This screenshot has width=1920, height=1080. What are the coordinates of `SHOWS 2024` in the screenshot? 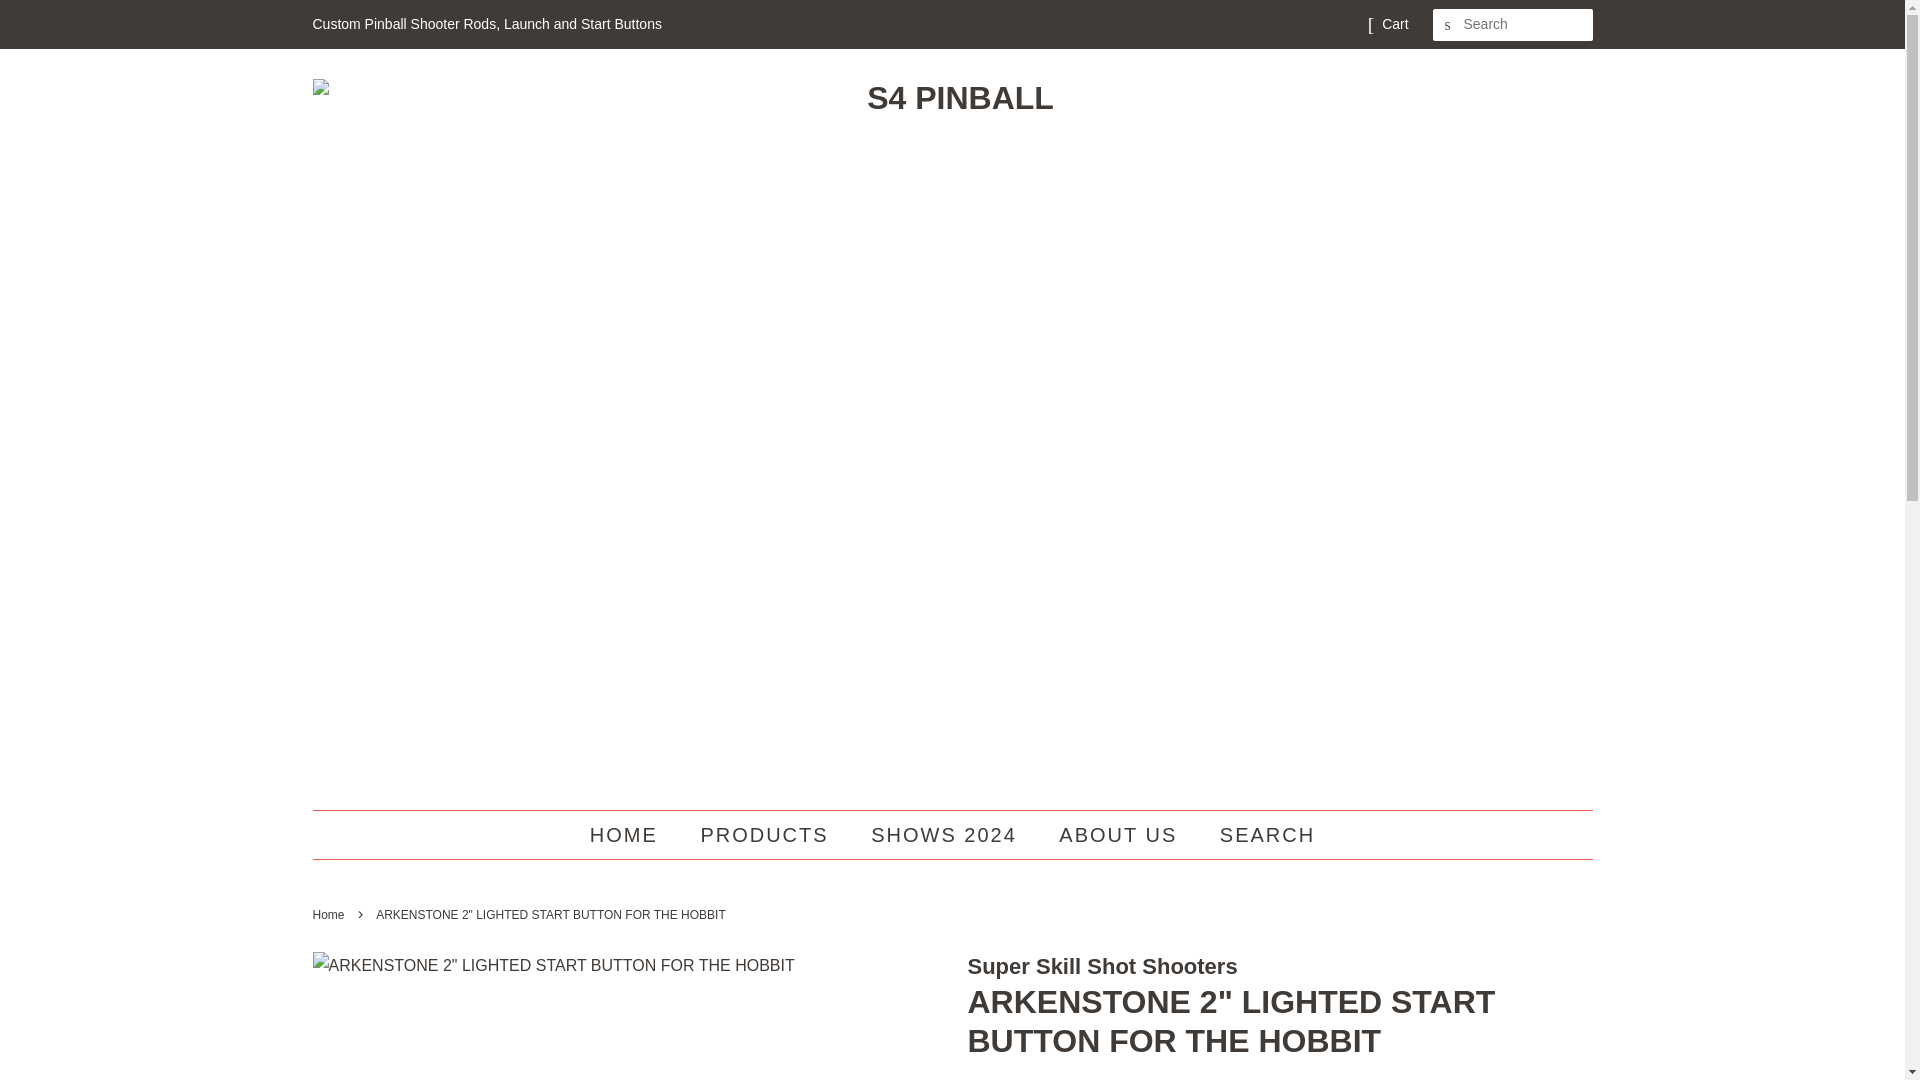 It's located at (946, 834).